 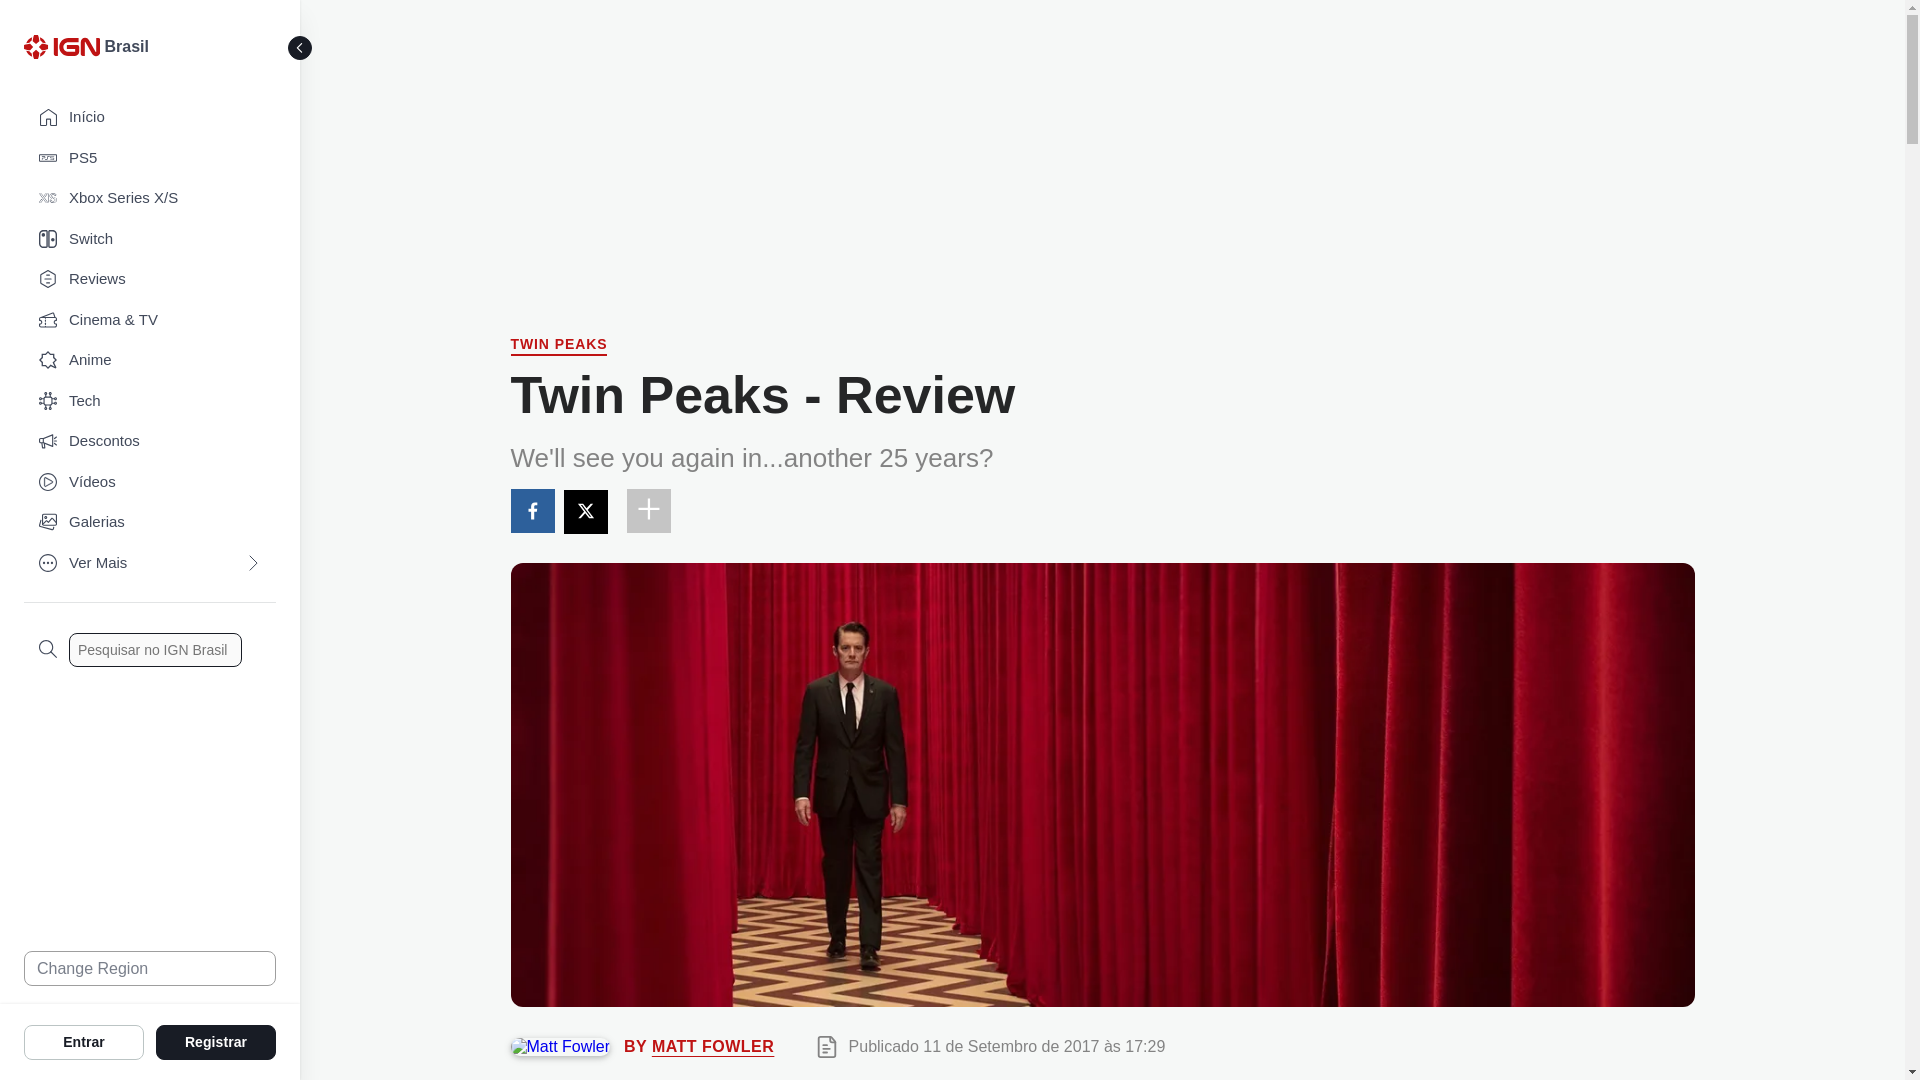 What do you see at coordinates (216, 1041) in the screenshot?
I see `Registrar` at bounding box center [216, 1041].